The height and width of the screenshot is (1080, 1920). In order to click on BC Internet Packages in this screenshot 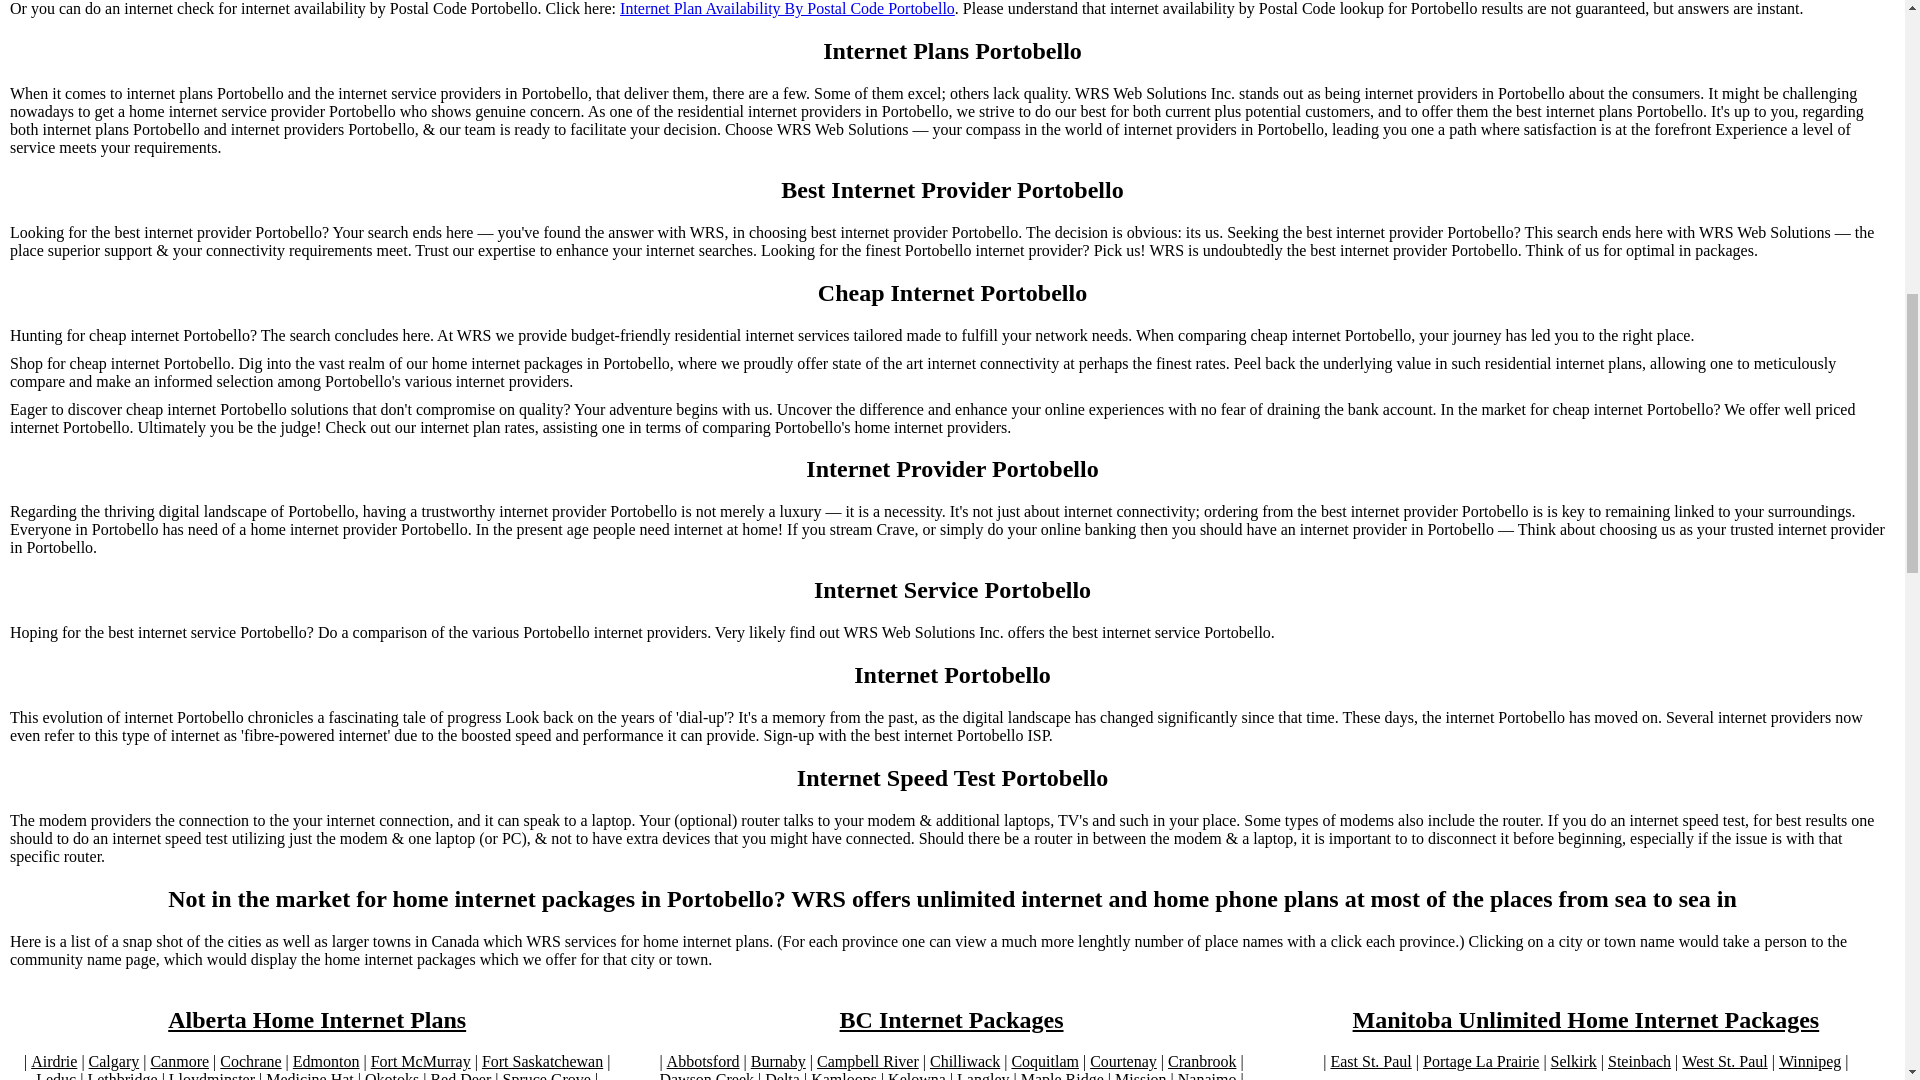, I will do `click(952, 1020)`.